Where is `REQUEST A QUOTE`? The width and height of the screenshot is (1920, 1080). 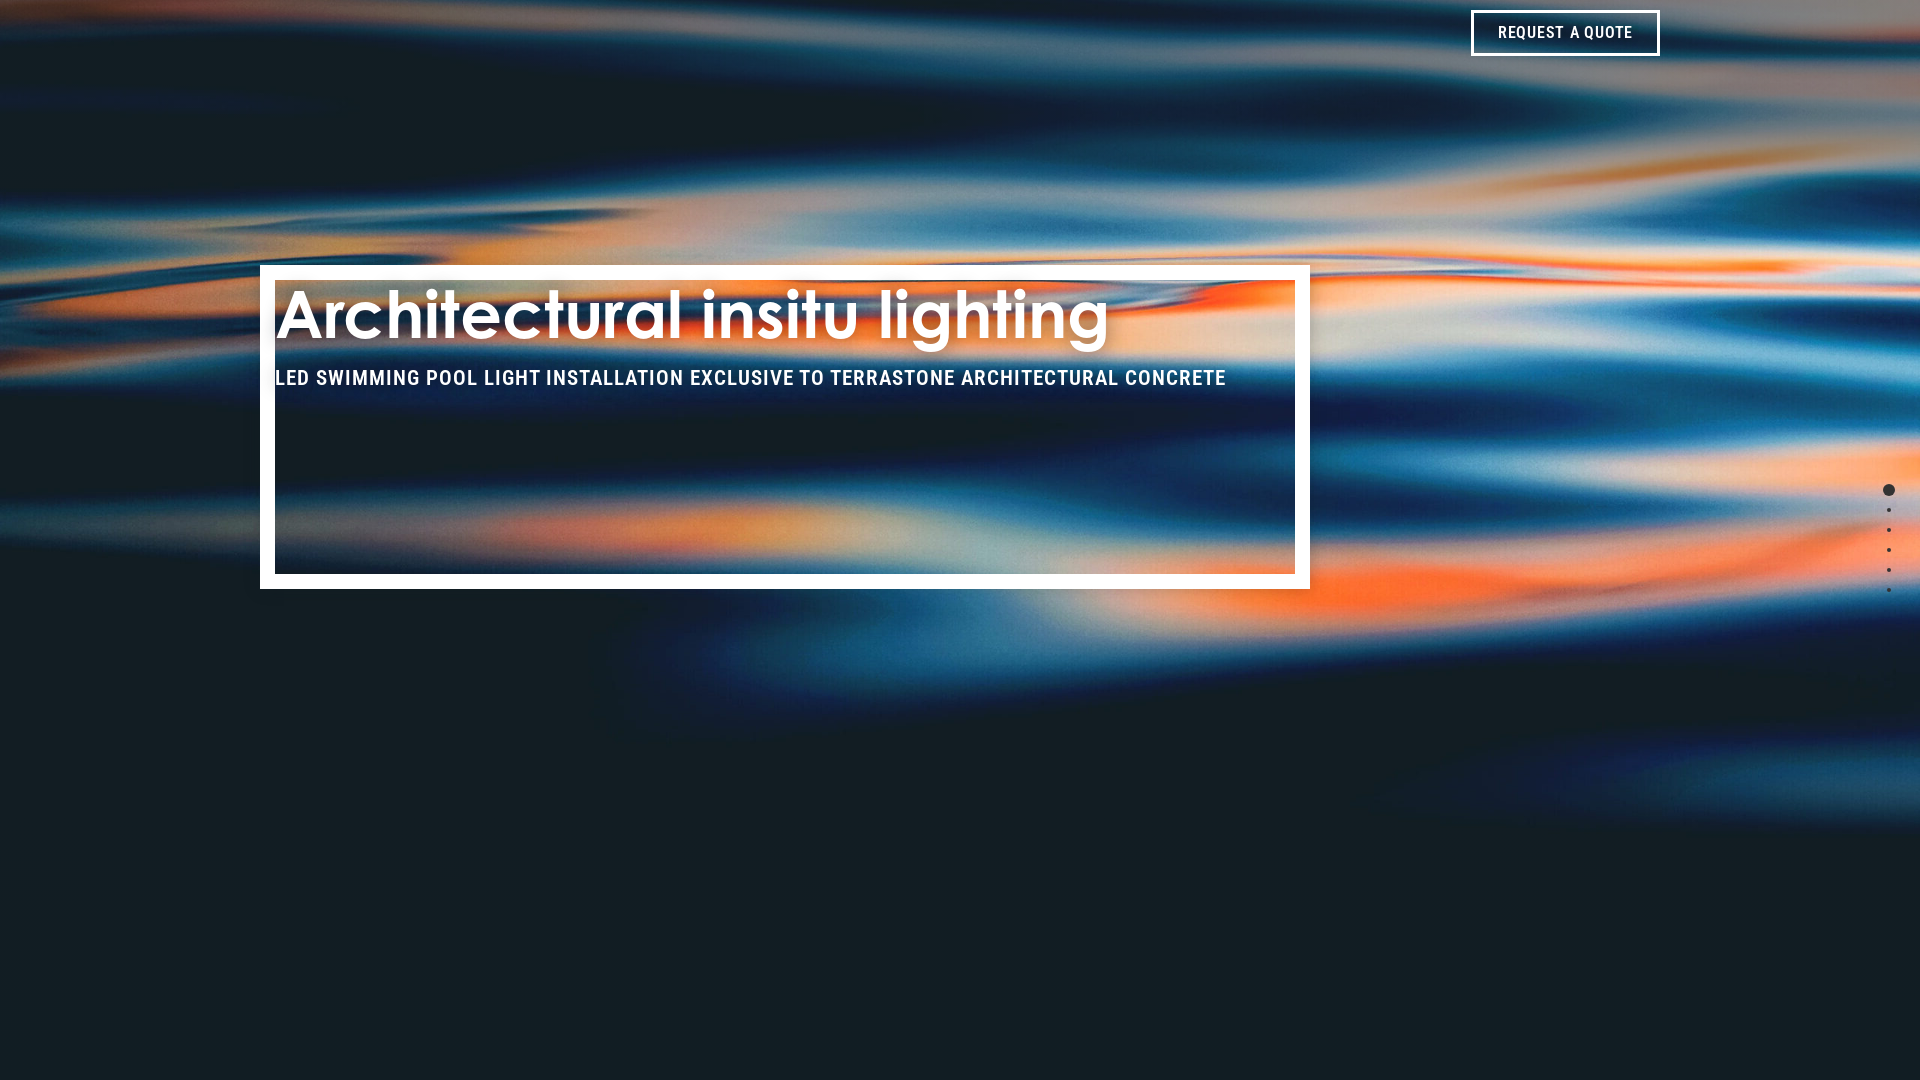 REQUEST A QUOTE is located at coordinates (1566, 33).